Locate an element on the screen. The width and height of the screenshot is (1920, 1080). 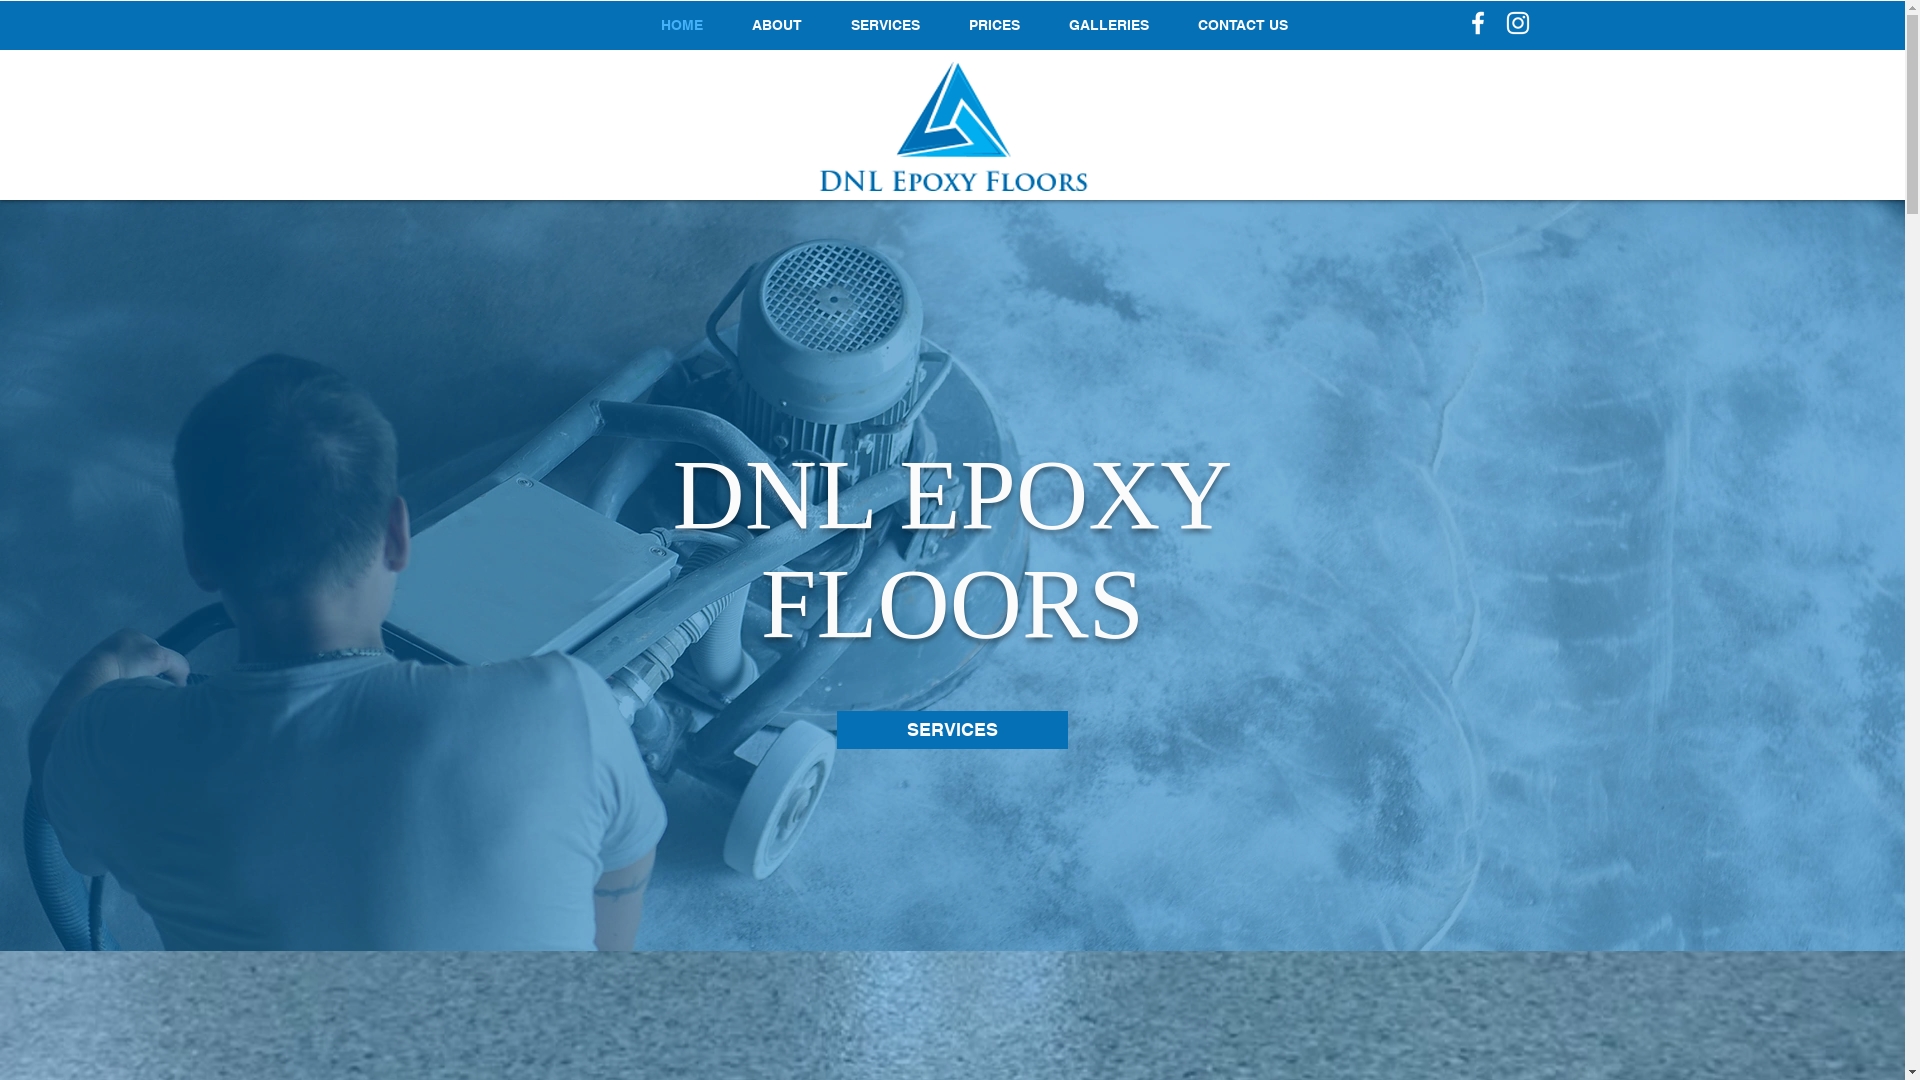
ABOUT is located at coordinates (778, 25).